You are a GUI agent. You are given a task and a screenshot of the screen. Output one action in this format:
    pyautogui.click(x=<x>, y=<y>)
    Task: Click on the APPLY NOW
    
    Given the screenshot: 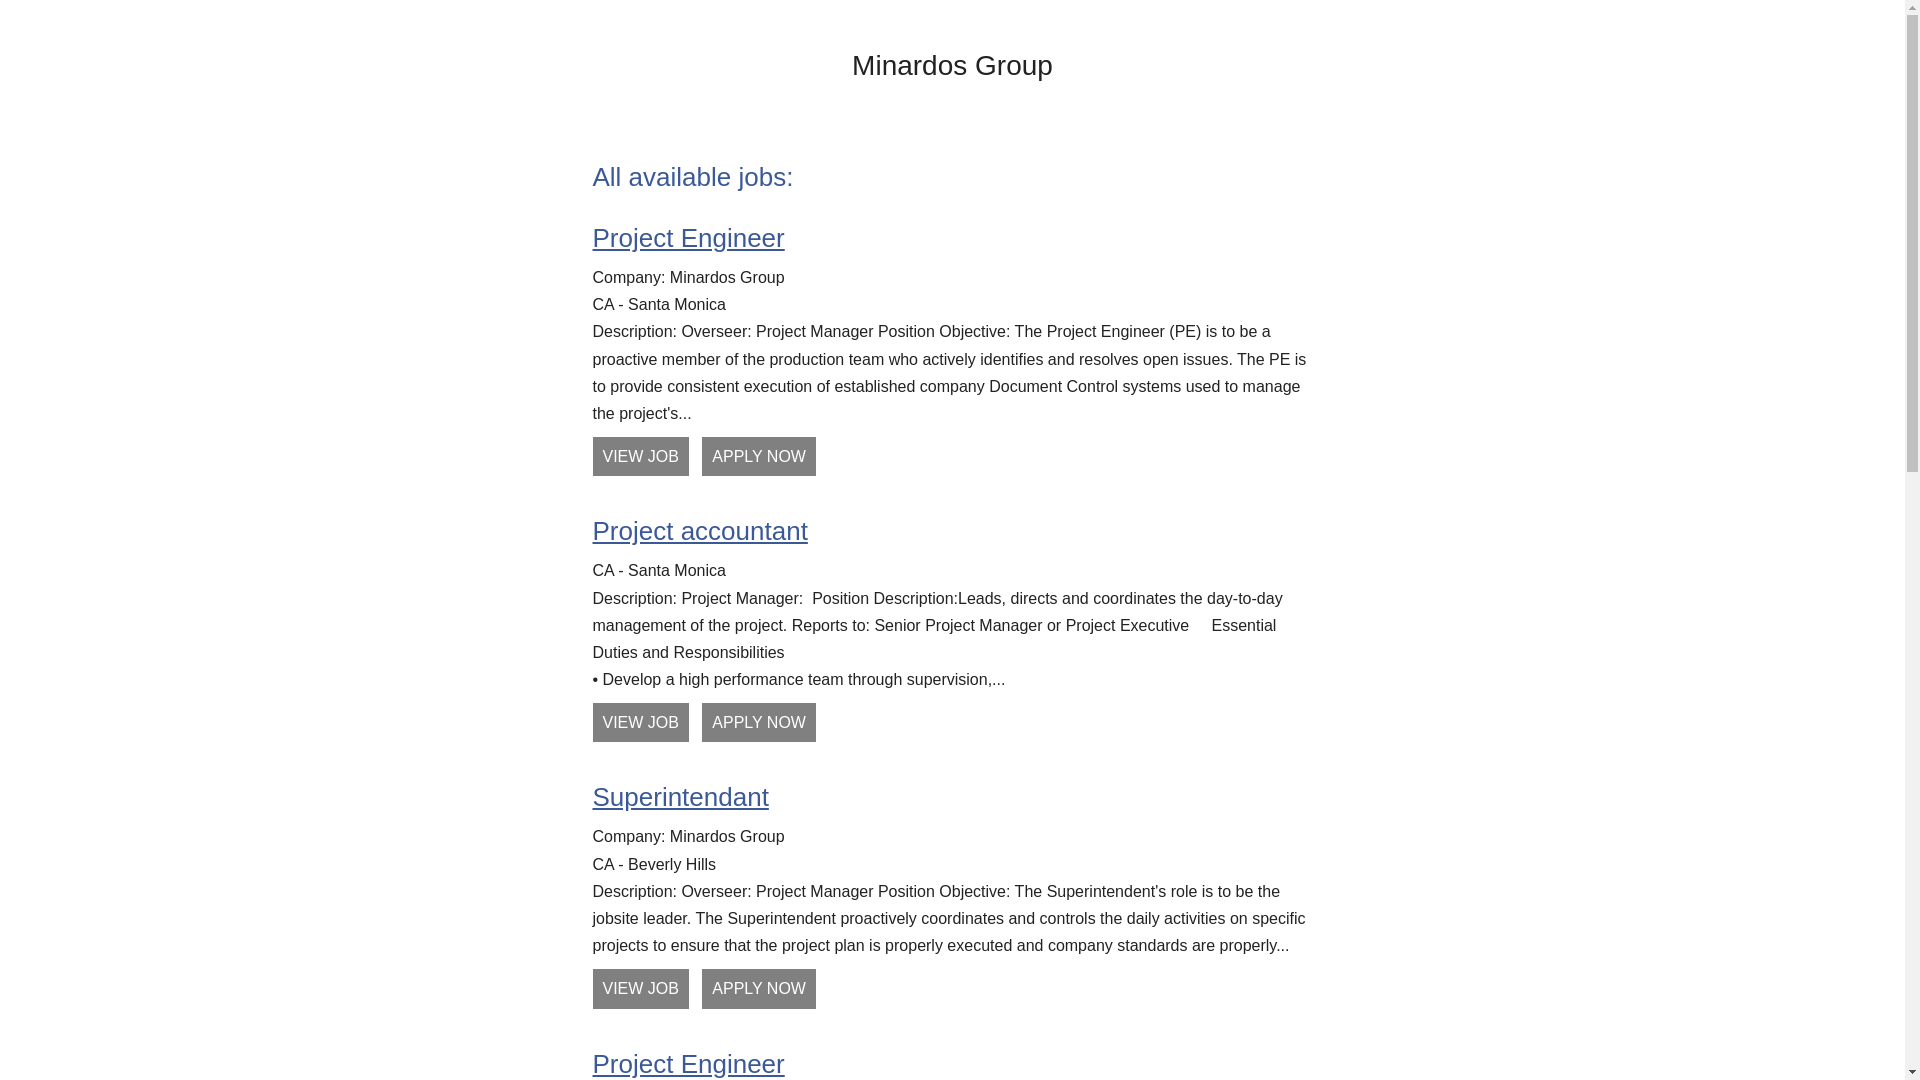 What is the action you would take?
    pyautogui.click(x=759, y=456)
    